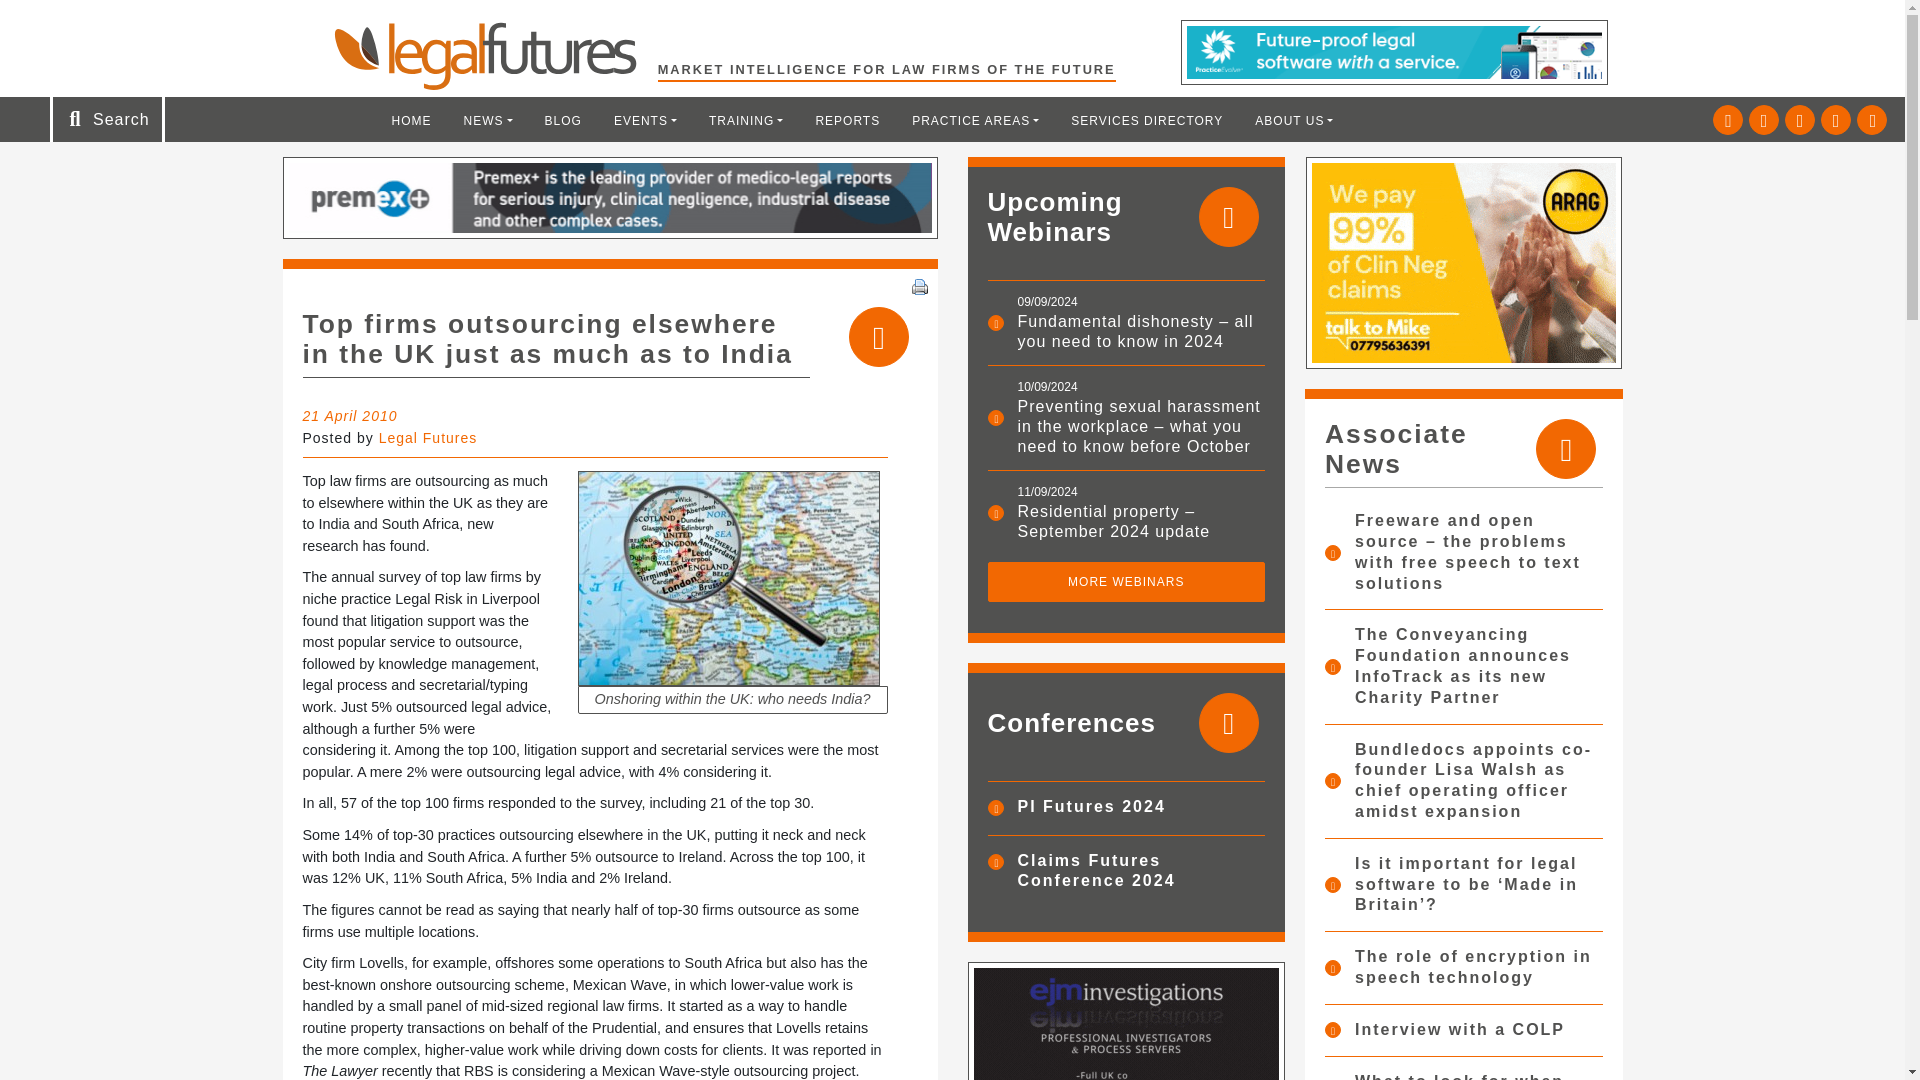  I want to click on PRACTICE AREAS, so click(975, 120).